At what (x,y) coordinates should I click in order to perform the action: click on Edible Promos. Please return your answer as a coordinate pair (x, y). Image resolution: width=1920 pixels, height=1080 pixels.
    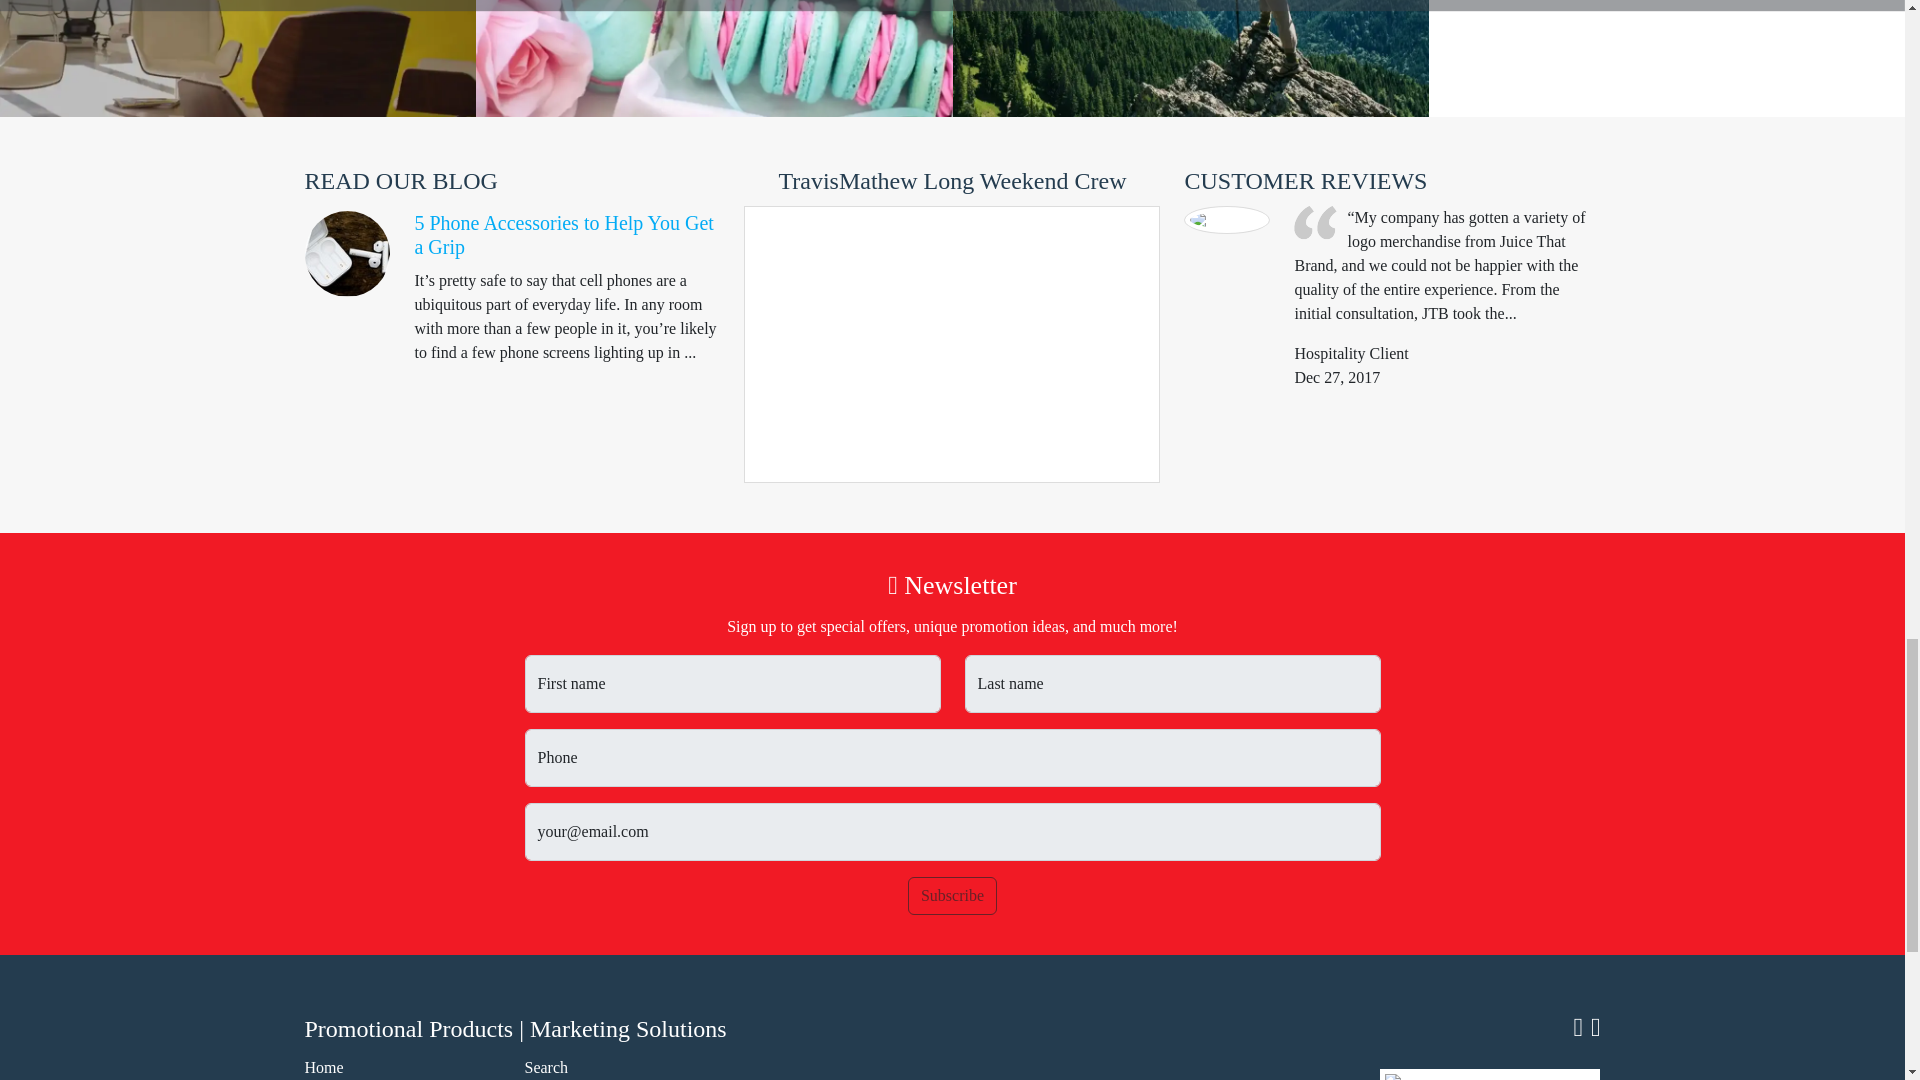
    Looking at the image, I should click on (714, 58).